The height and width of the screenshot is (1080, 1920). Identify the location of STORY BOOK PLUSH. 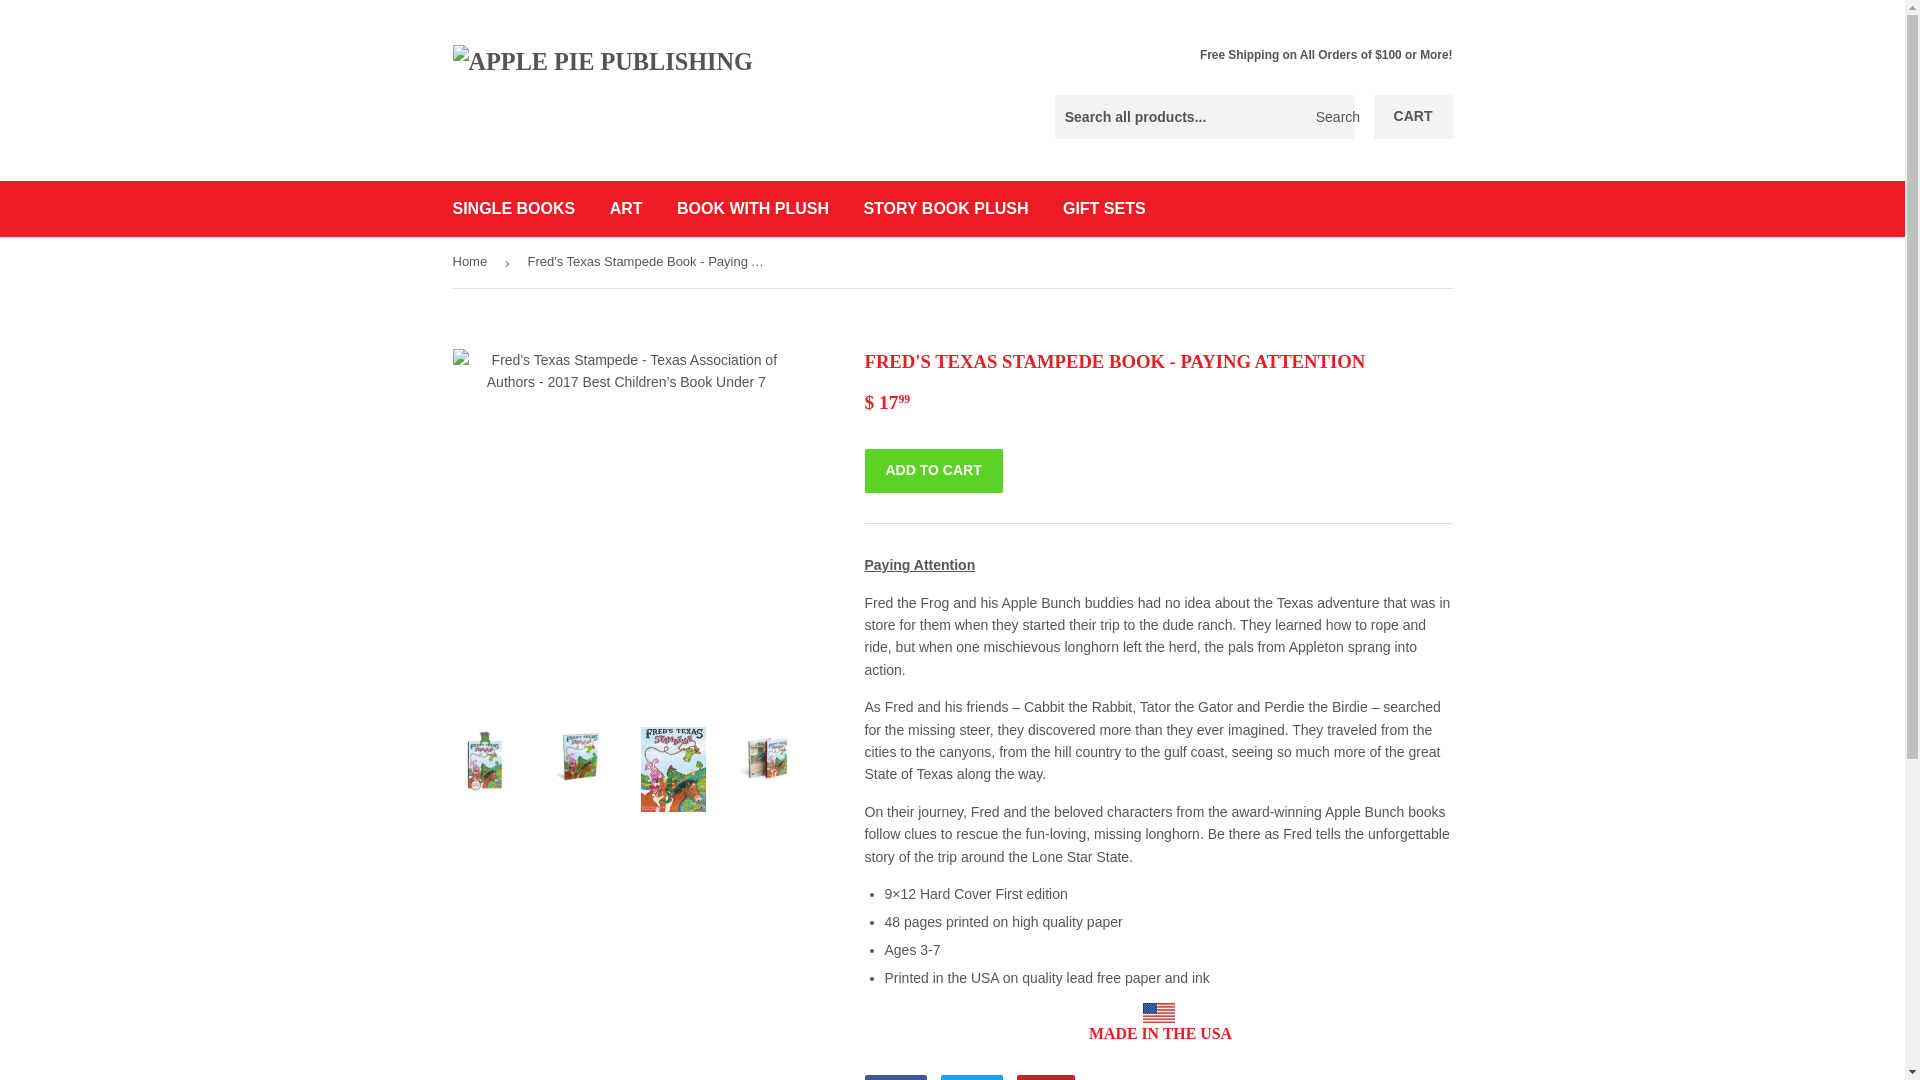
(514, 208).